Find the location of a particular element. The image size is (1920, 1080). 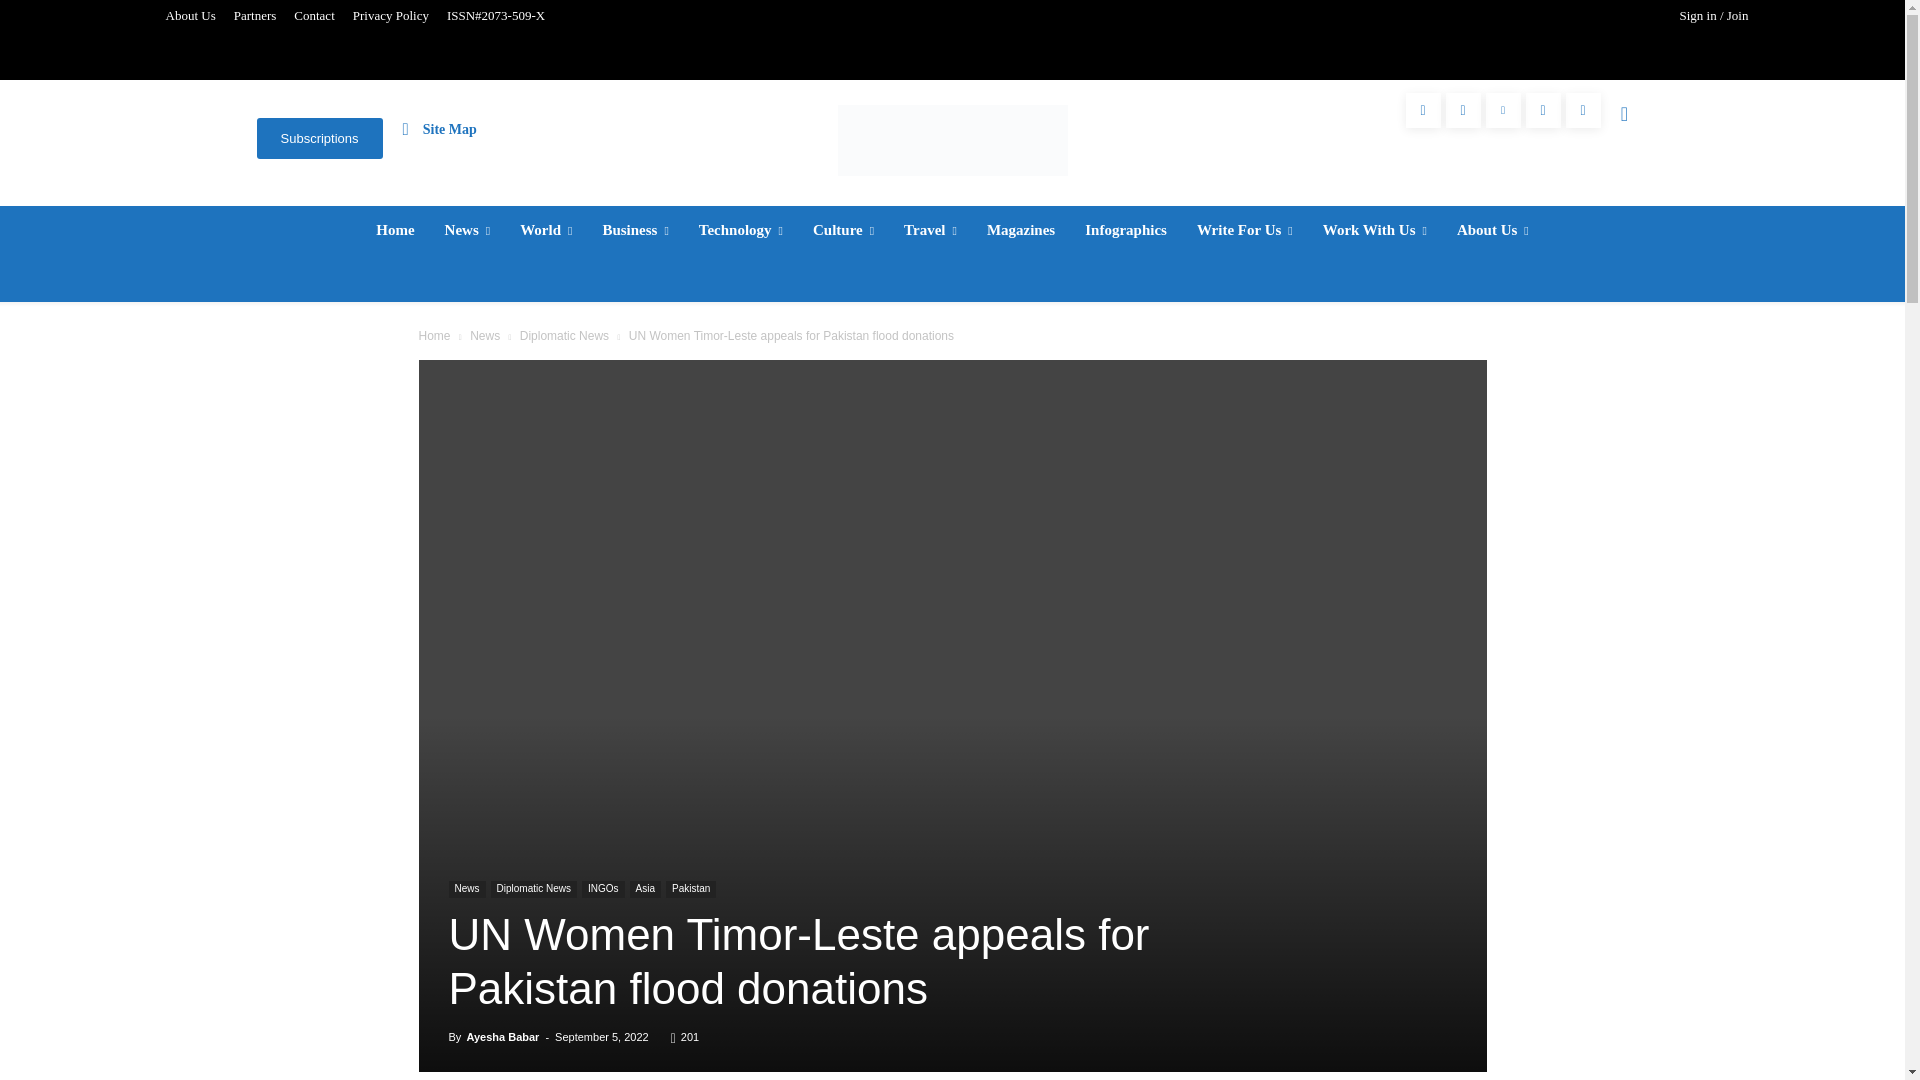

Linkedin is located at coordinates (1503, 109).